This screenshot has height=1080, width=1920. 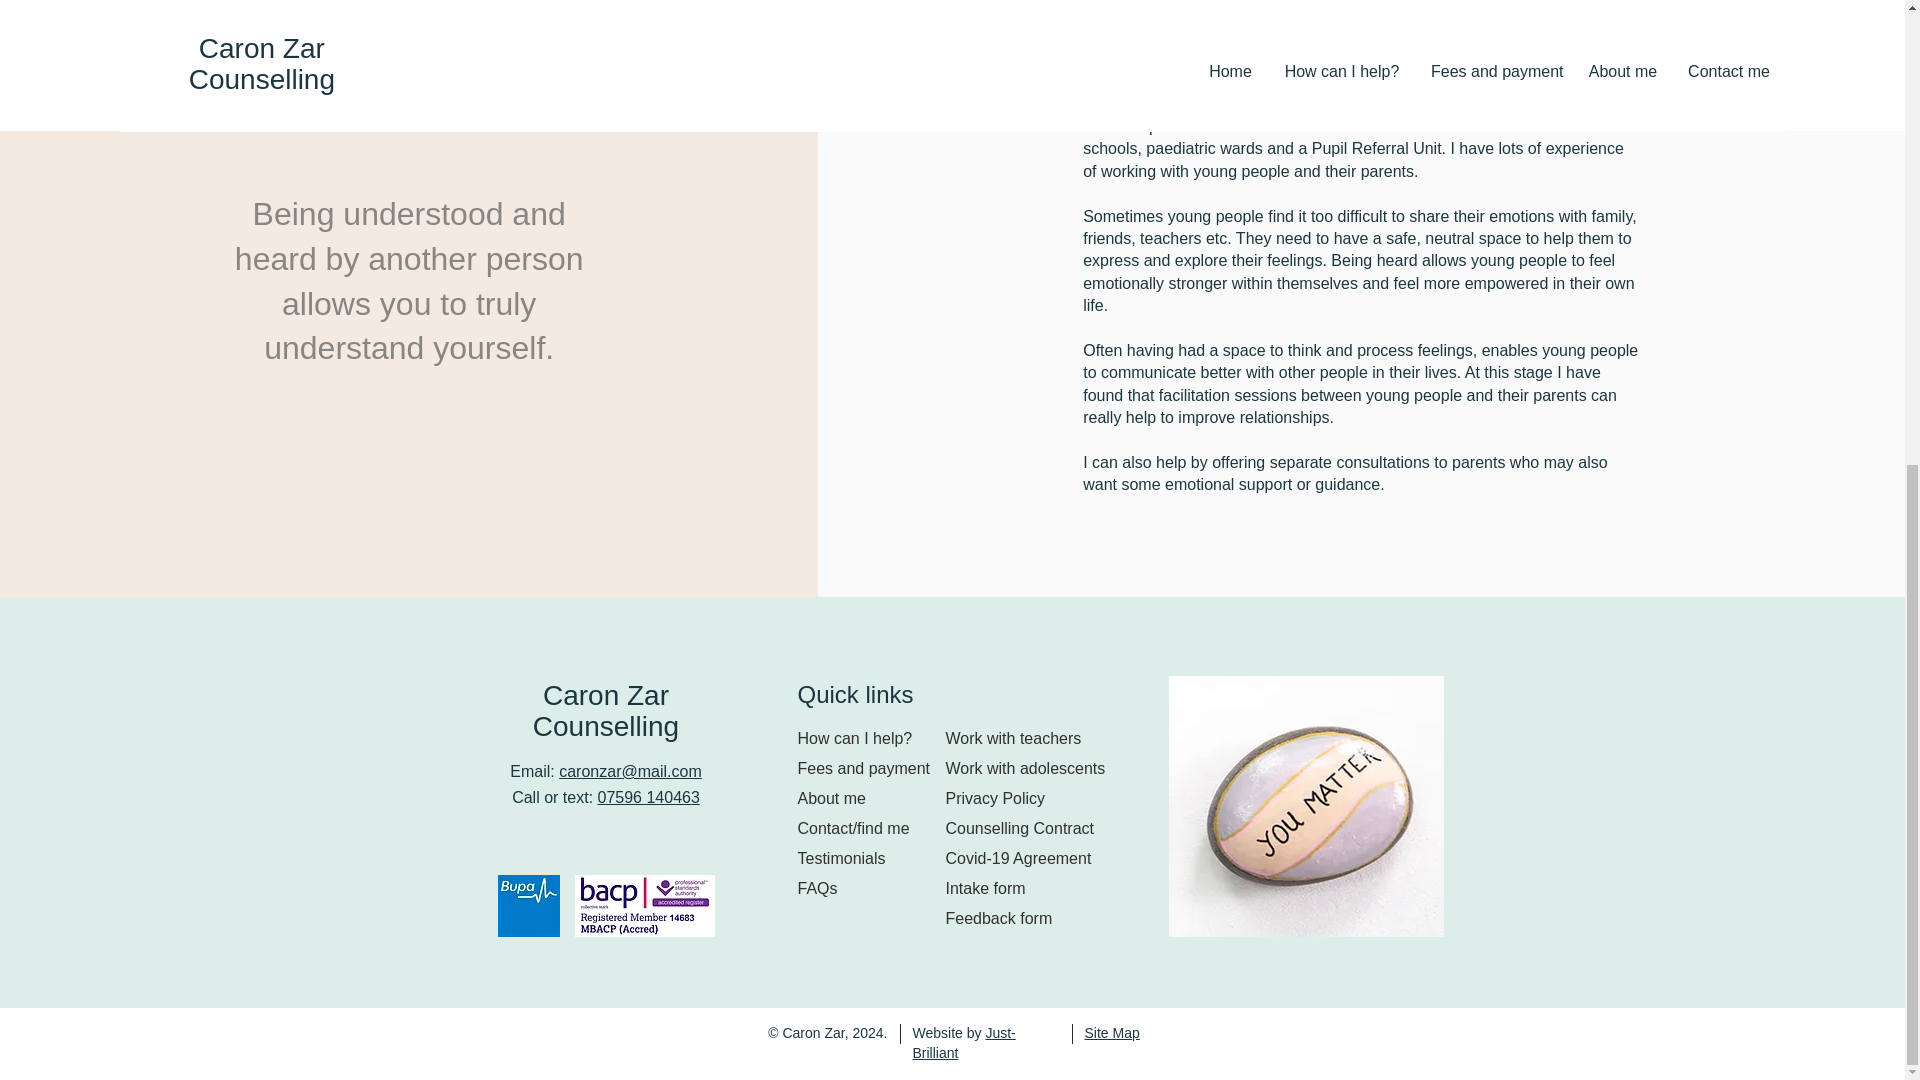 What do you see at coordinates (1032, 888) in the screenshot?
I see `Intake form` at bounding box center [1032, 888].